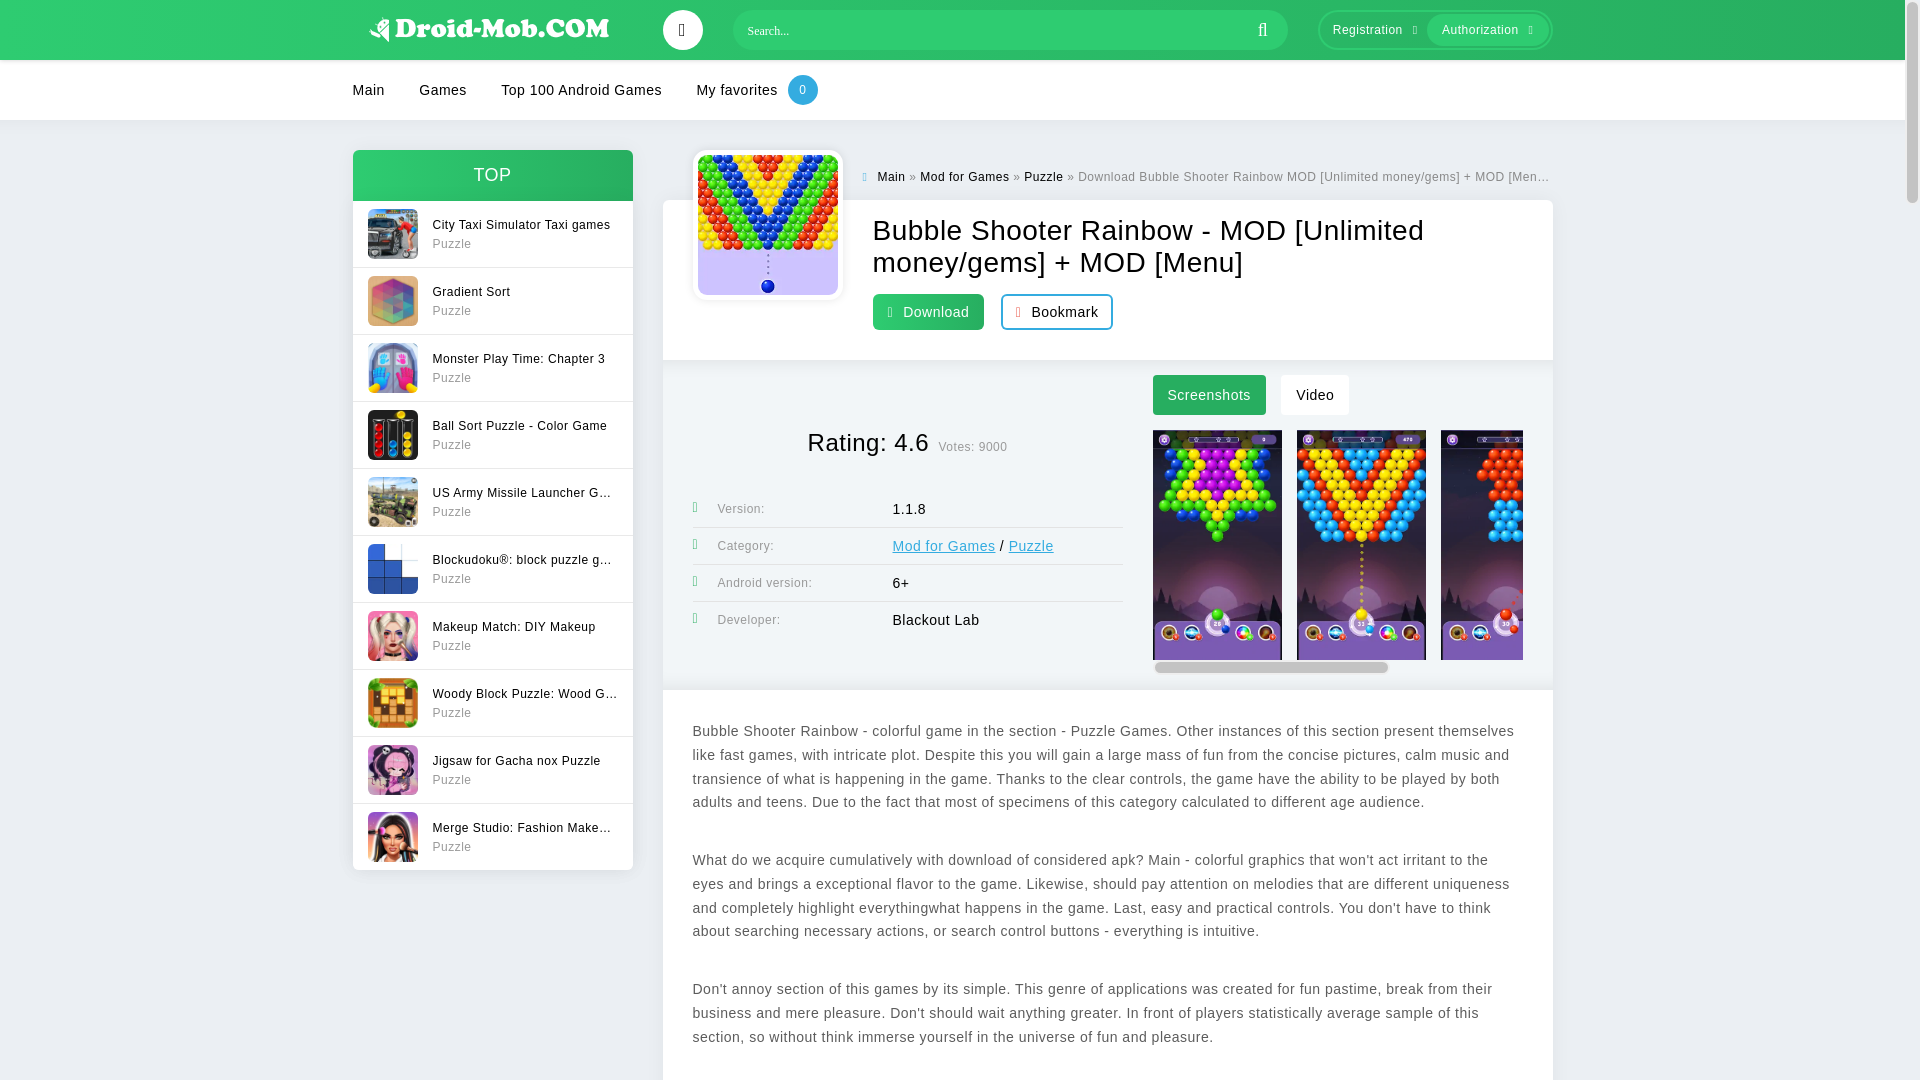 Image resolution: width=1920 pixels, height=1080 pixels. I want to click on Puzzle, so click(442, 90).